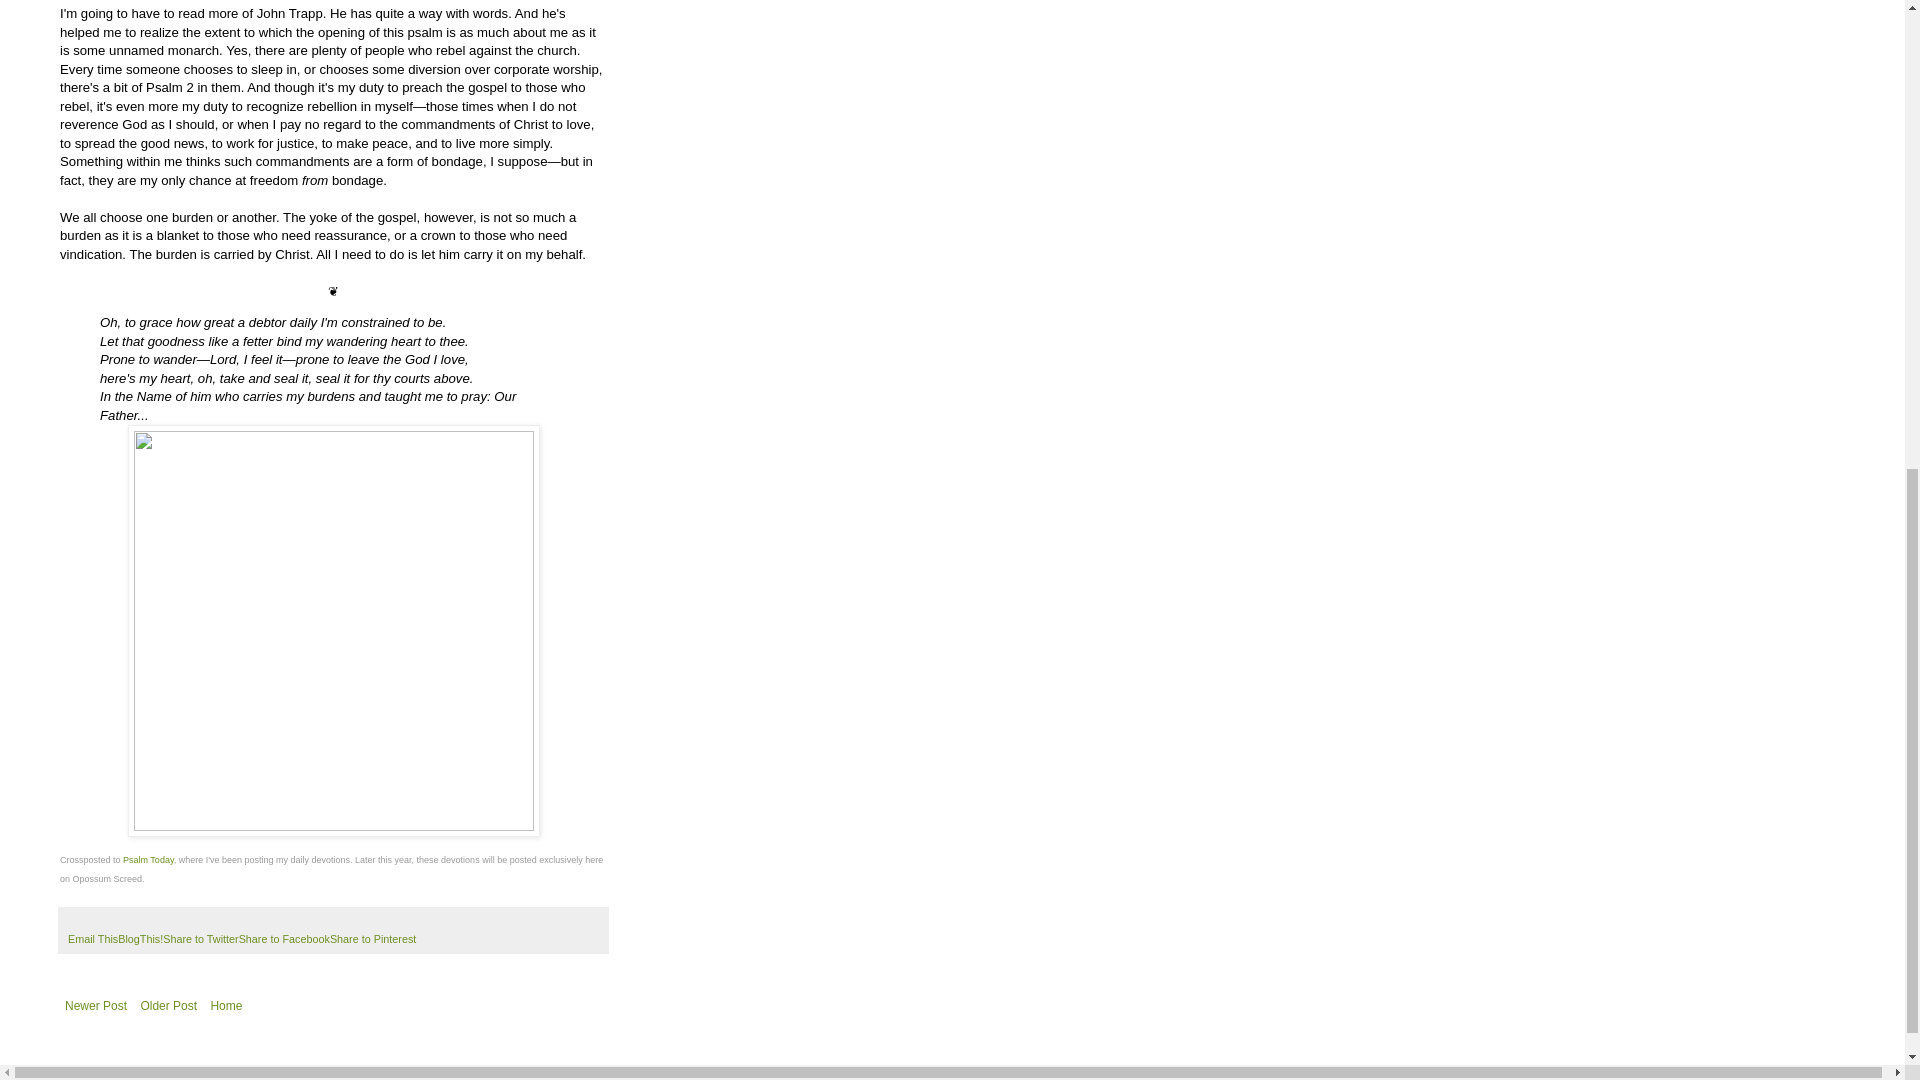 The width and height of the screenshot is (1920, 1080). Describe the element at coordinates (226, 1006) in the screenshot. I see `Home` at that location.